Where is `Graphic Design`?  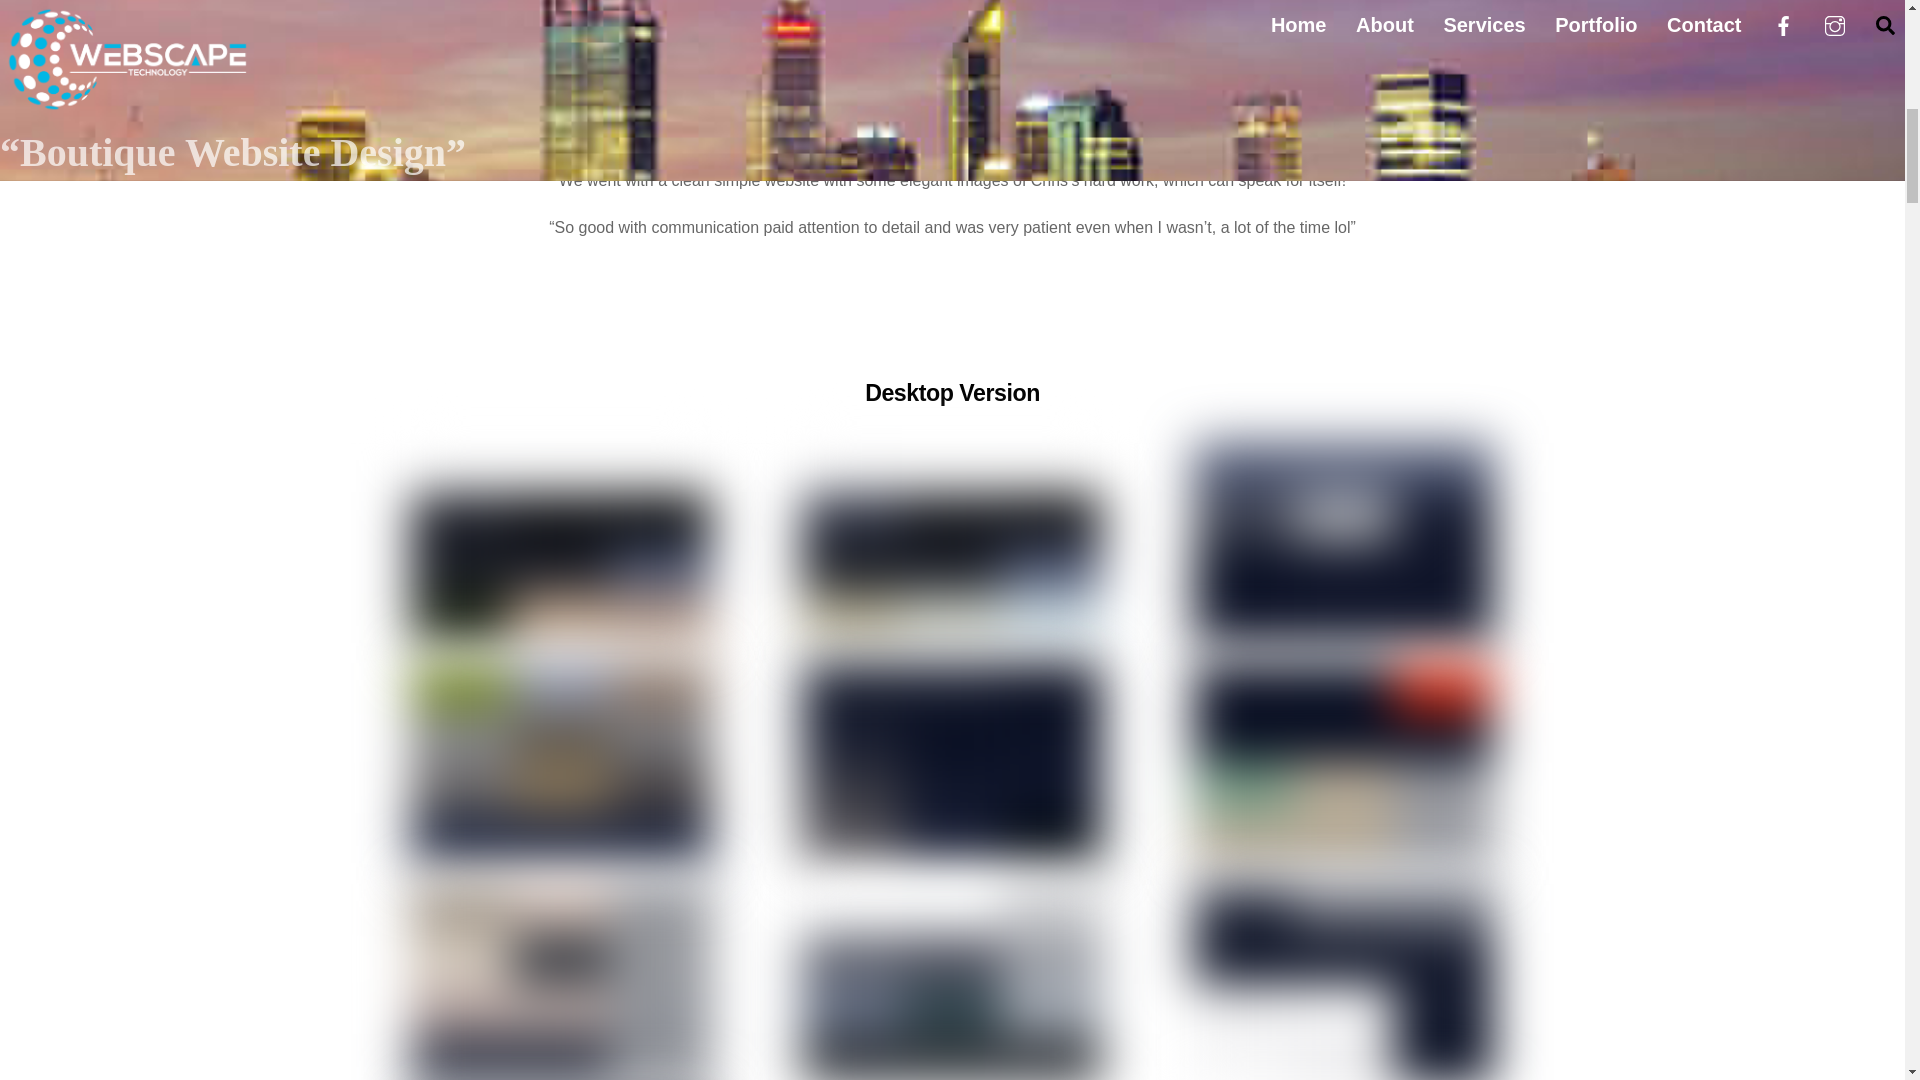
Graphic Design is located at coordinates (862, 68).